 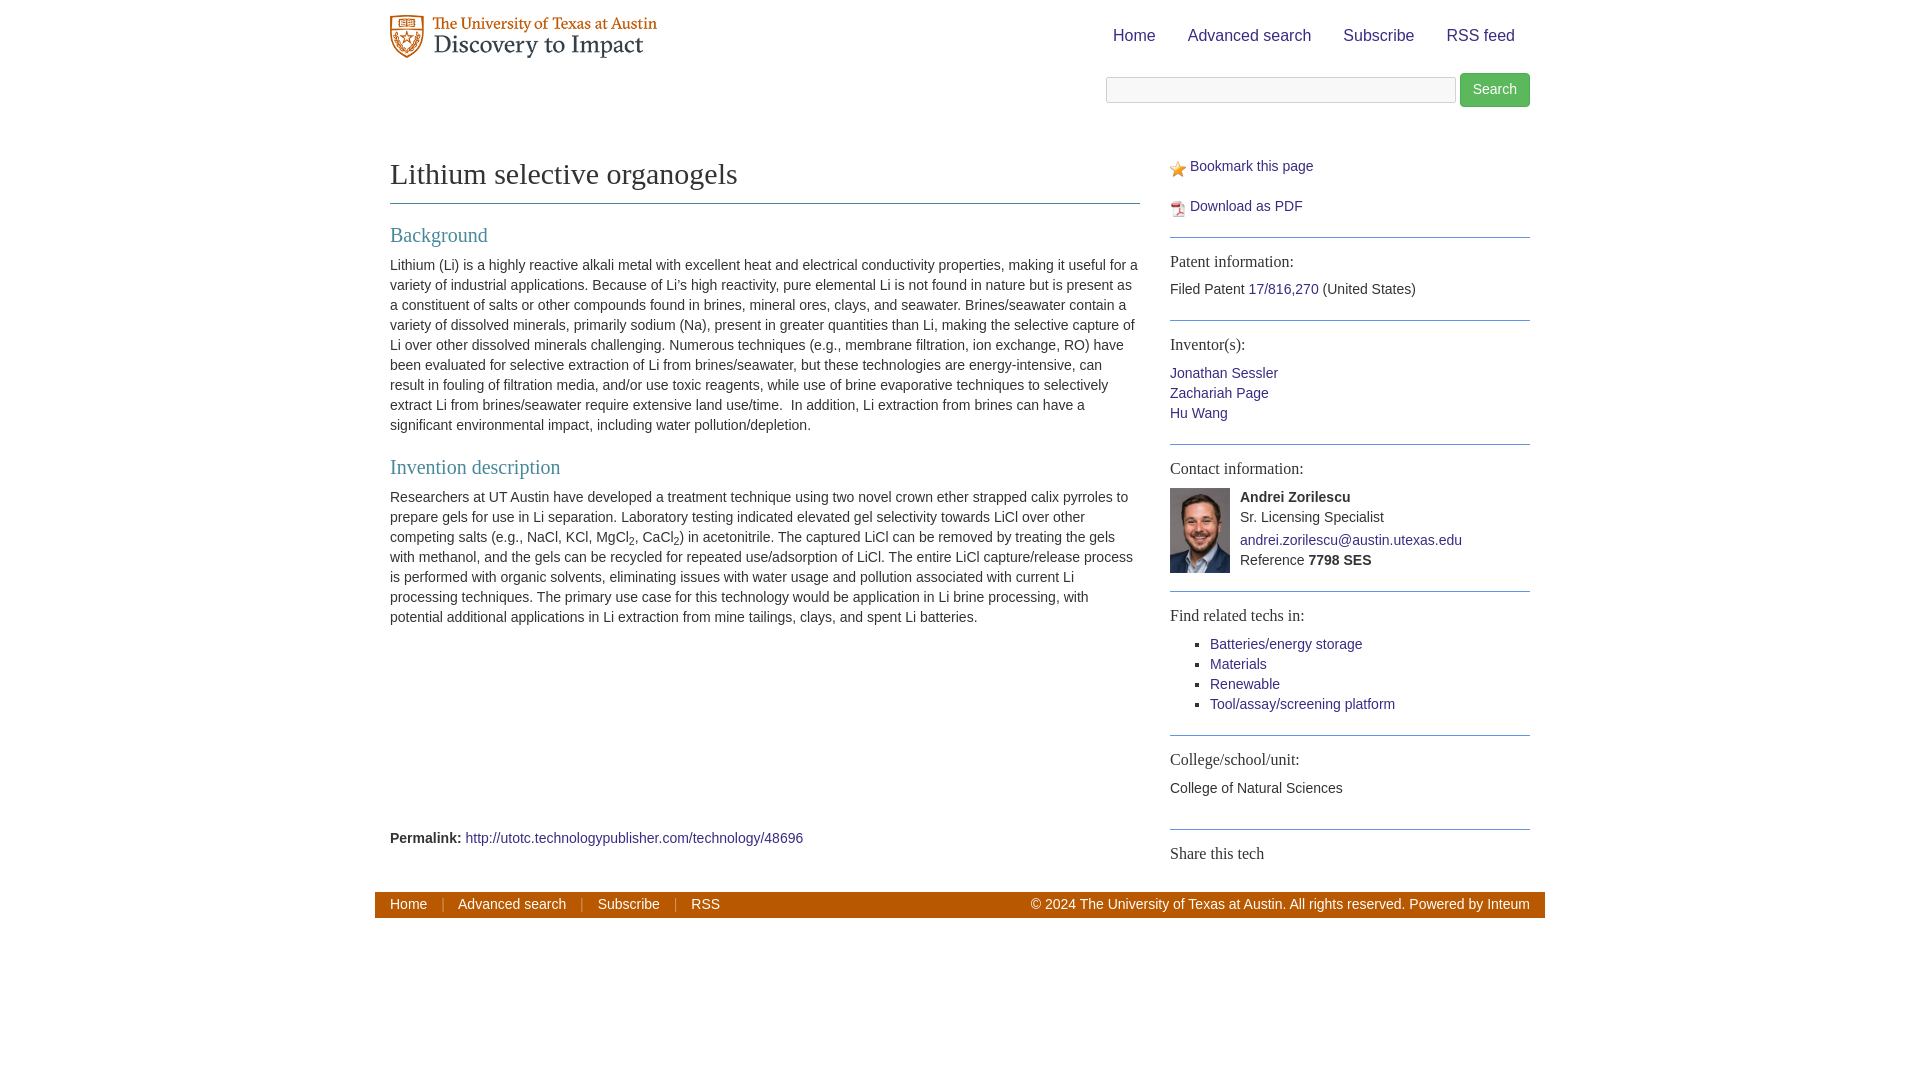 I want to click on Hu Wang, so click(x=1198, y=413).